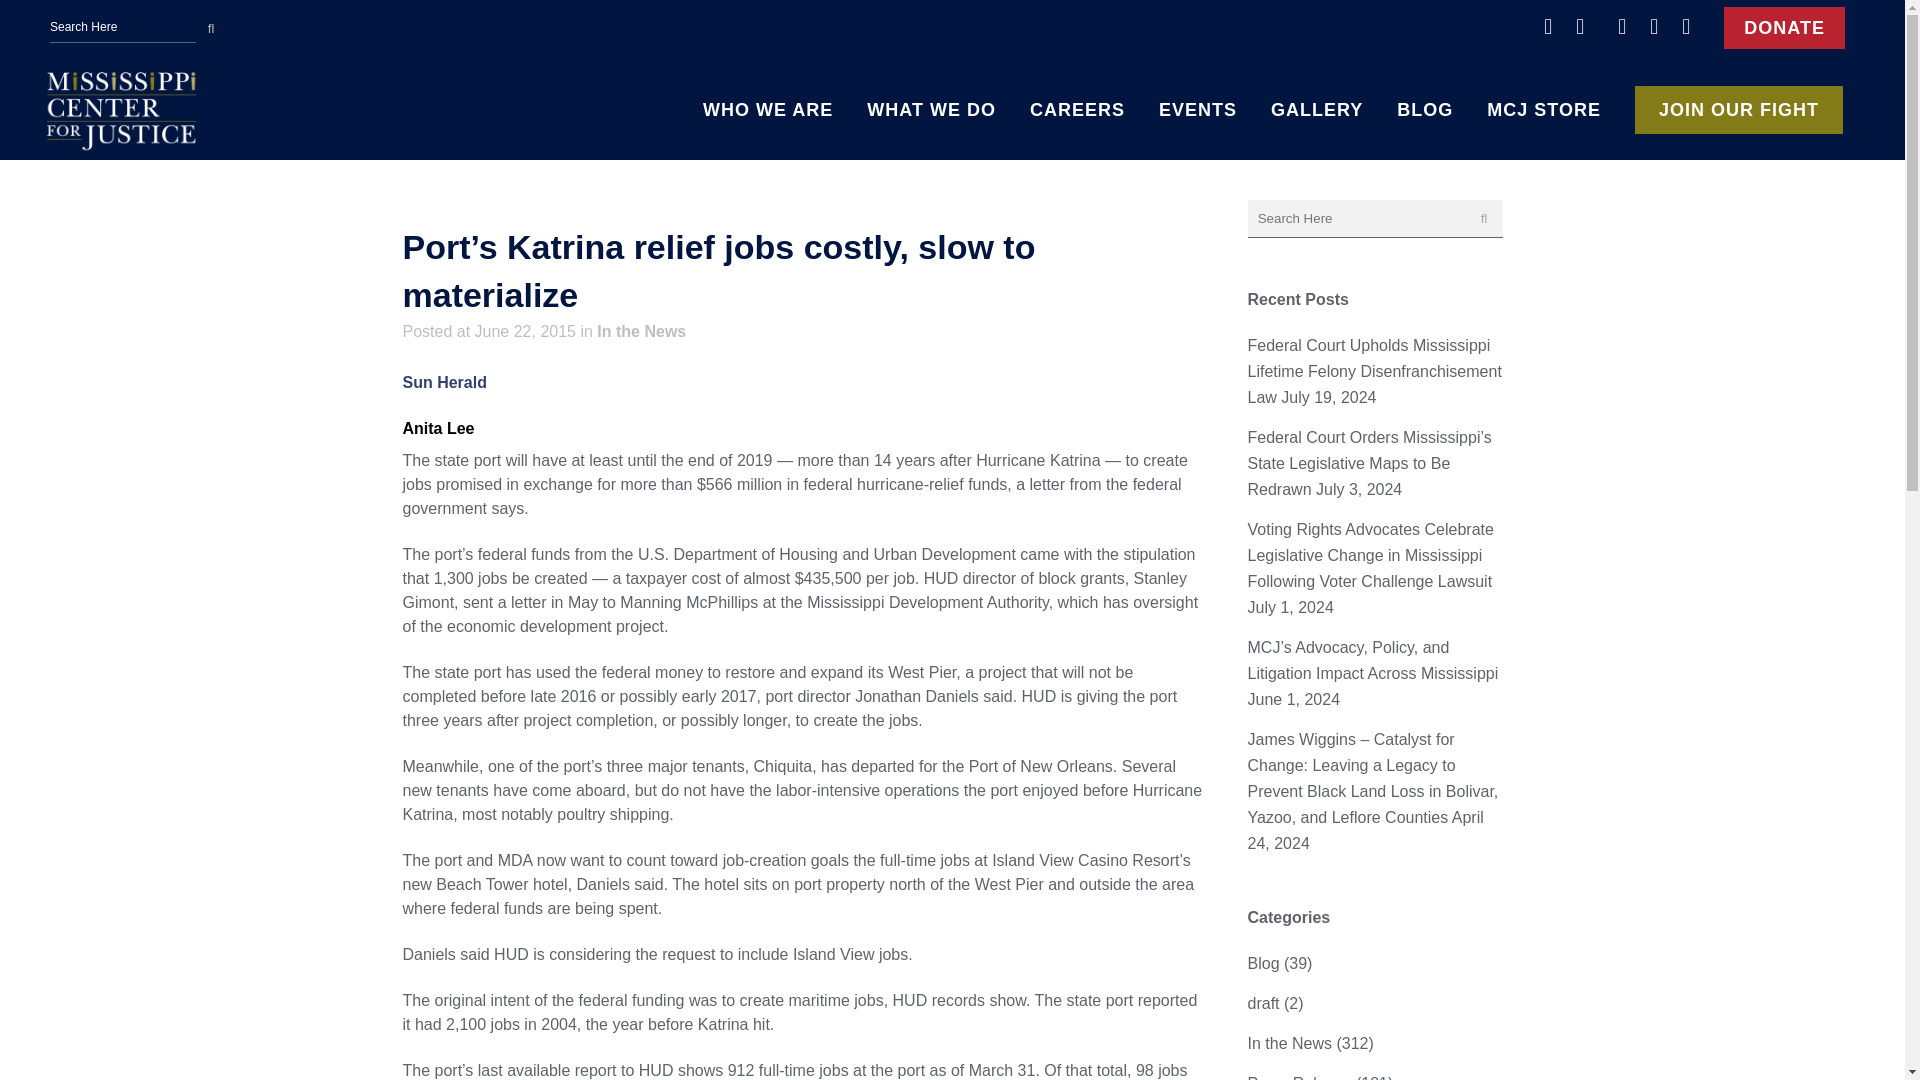 The image size is (1920, 1080). What do you see at coordinates (1078, 110) in the screenshot?
I see `CAREERS` at bounding box center [1078, 110].